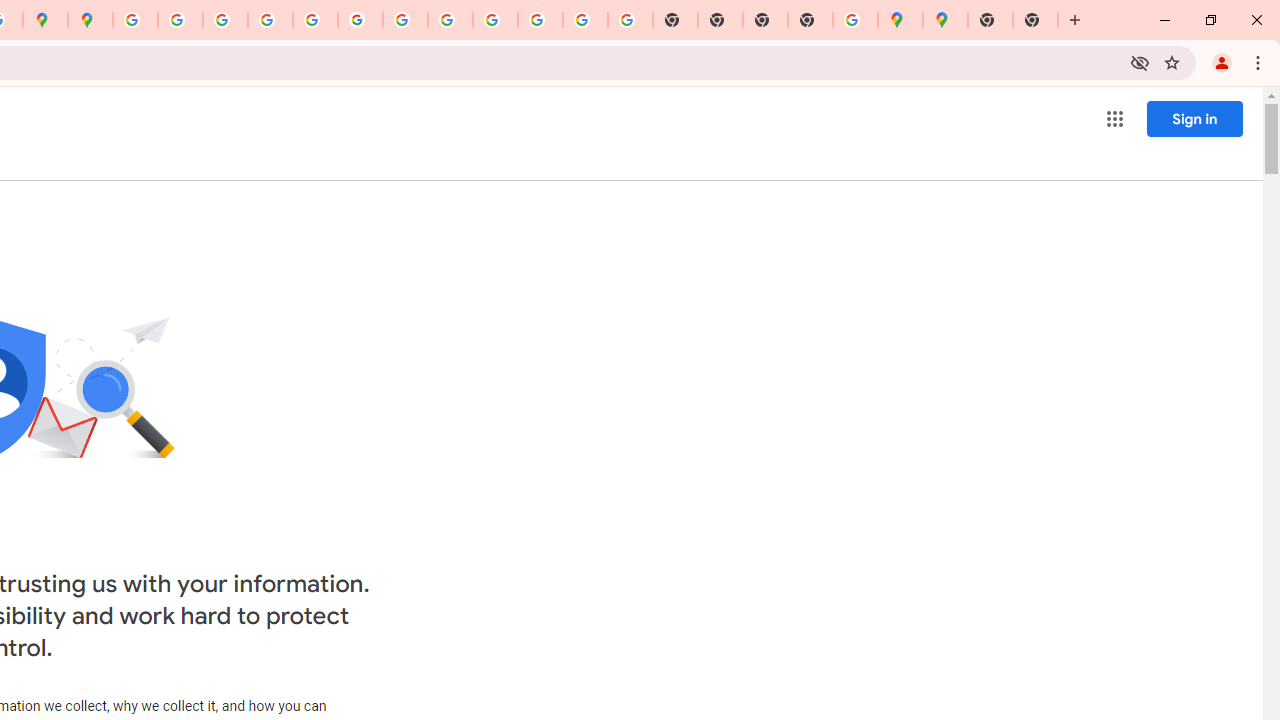  I want to click on New Tab, so click(990, 20).